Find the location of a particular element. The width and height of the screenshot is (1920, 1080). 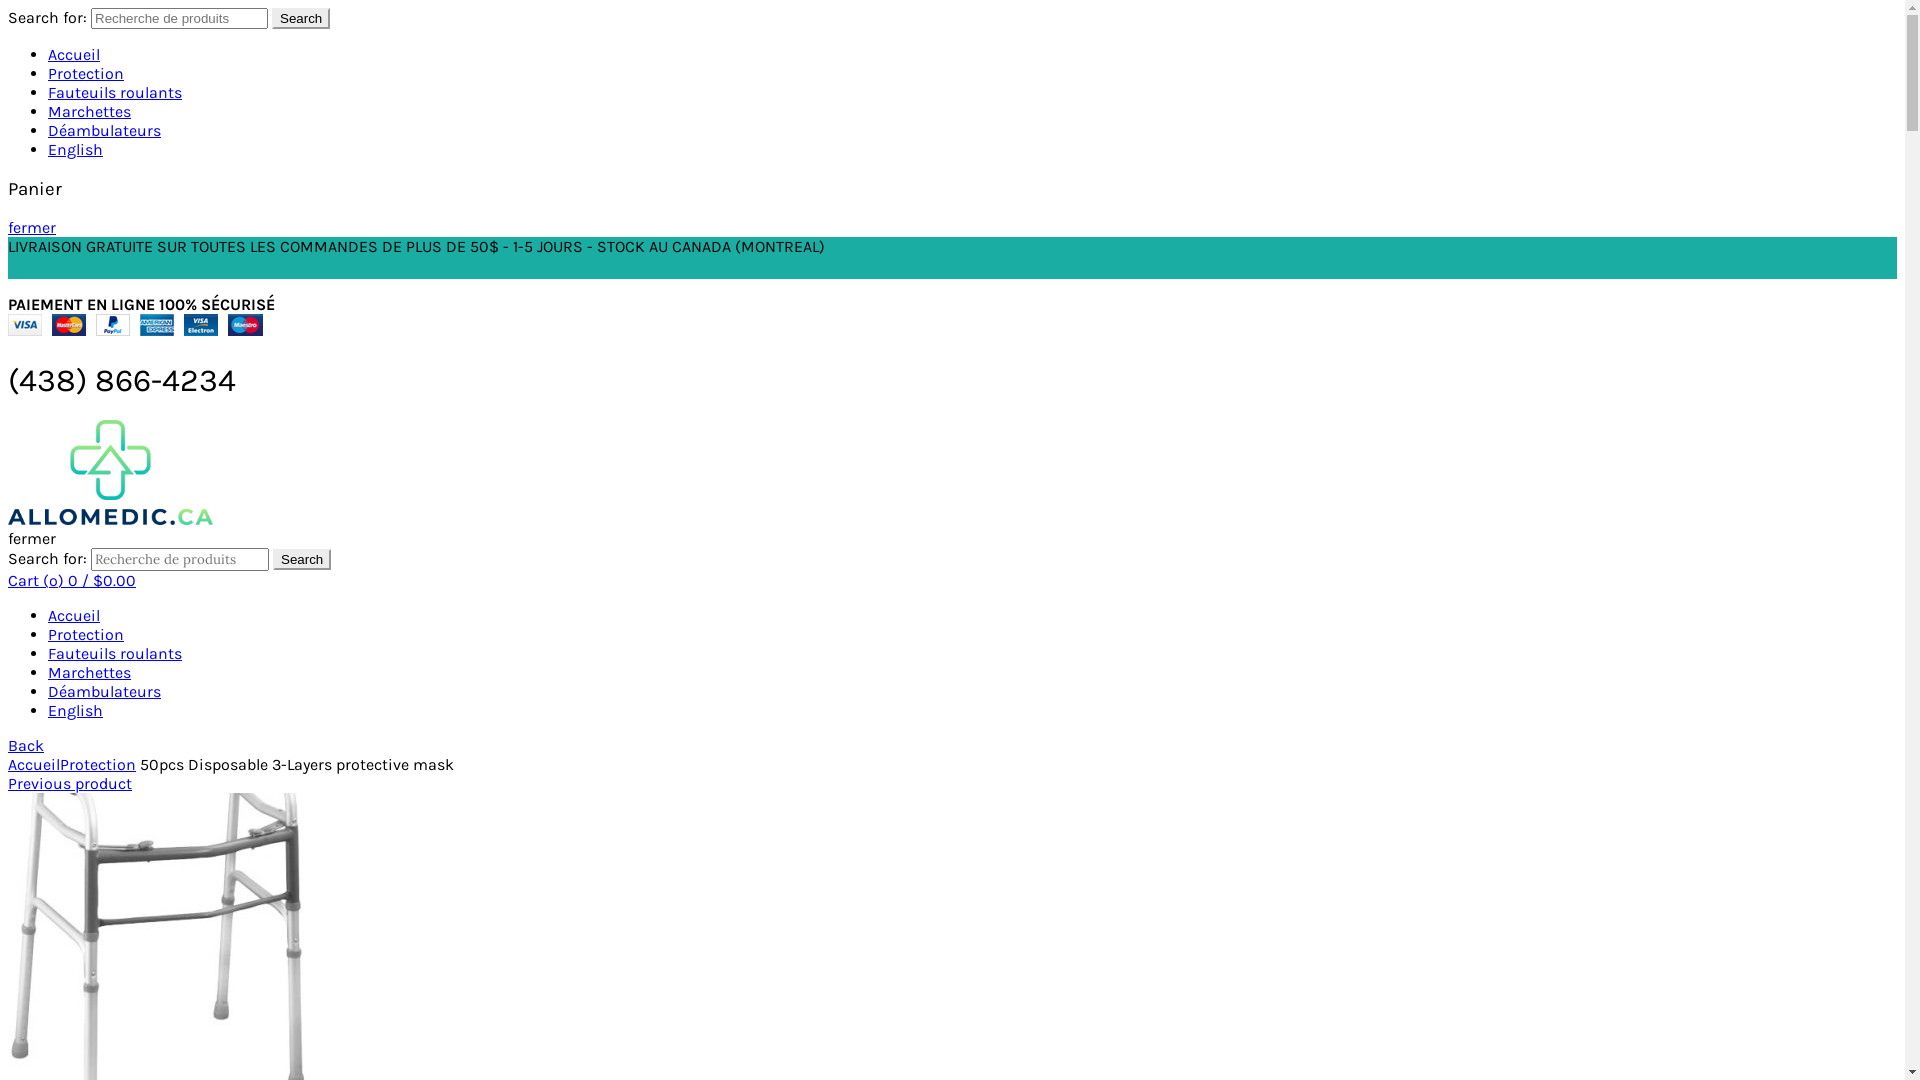

Accueil is located at coordinates (74, 616).